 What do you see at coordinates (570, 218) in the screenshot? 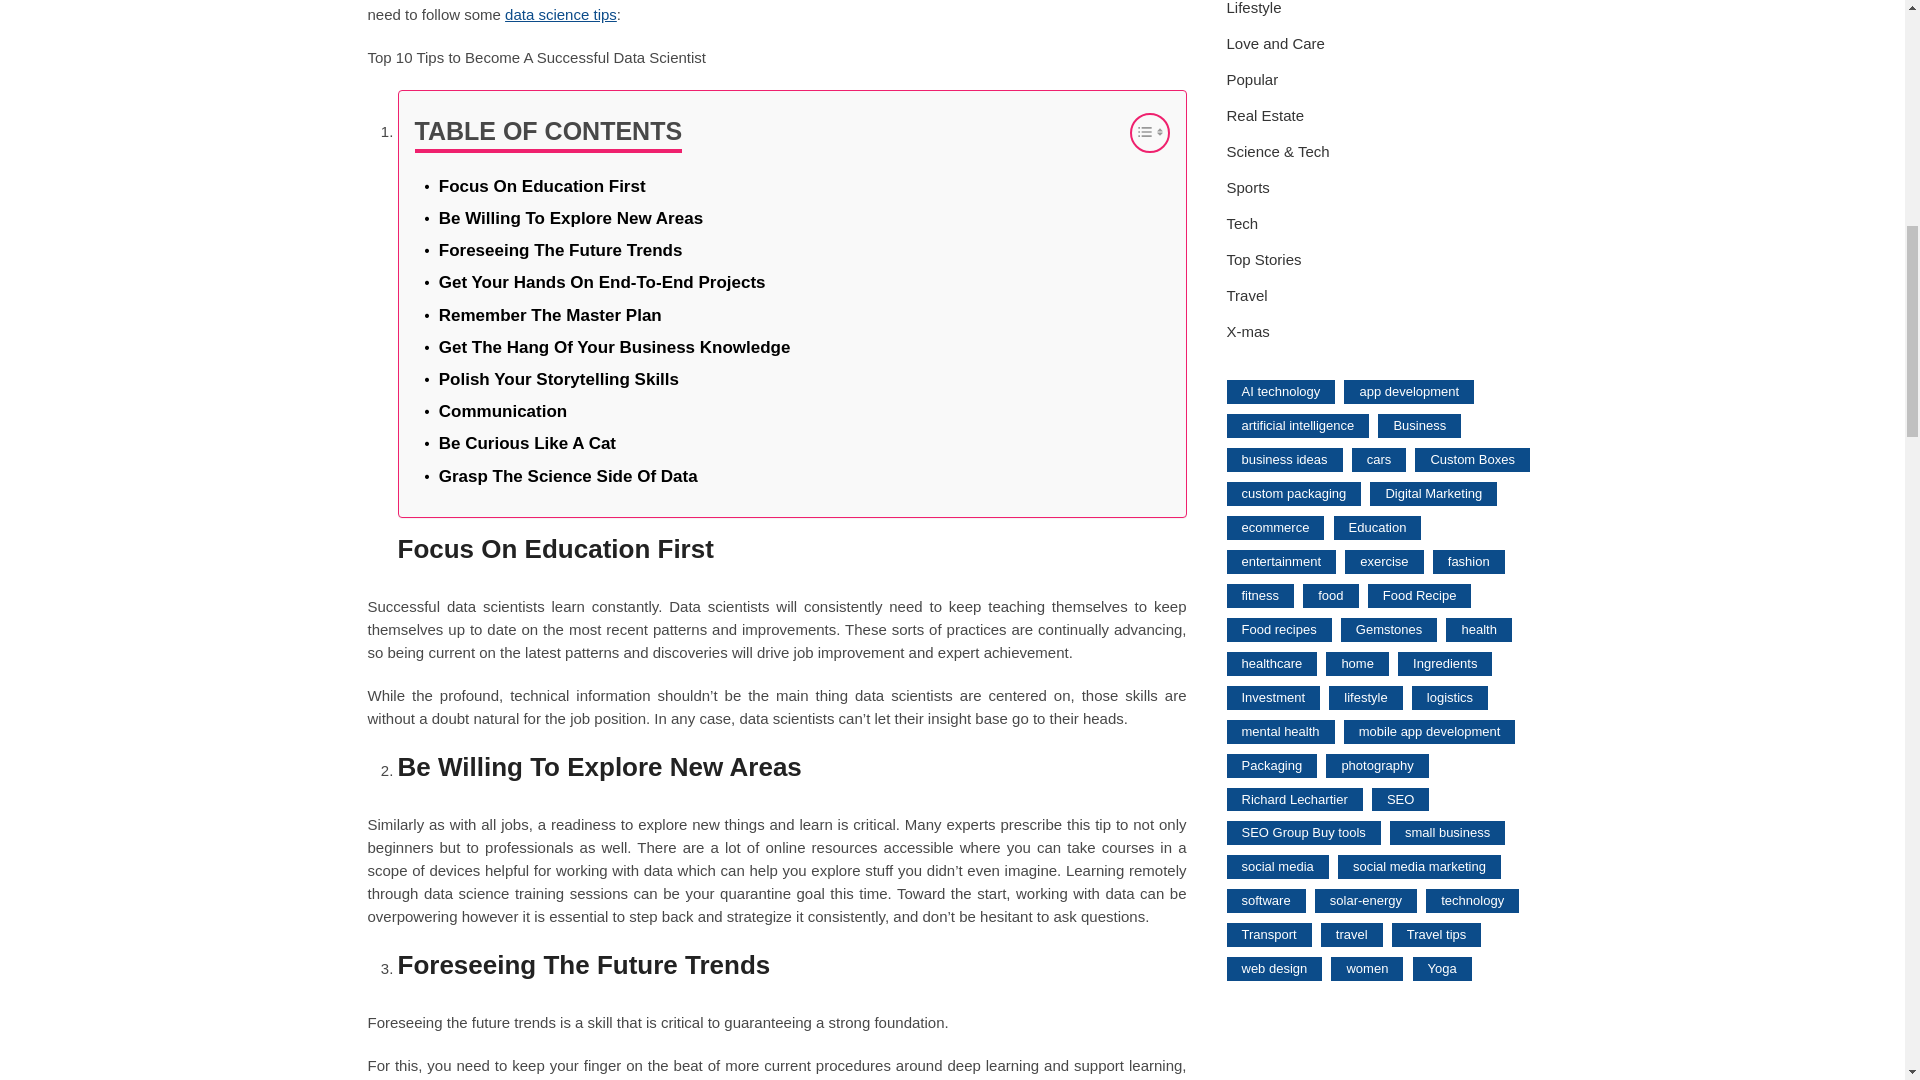
I see `Be Willing To Explore New Areas` at bounding box center [570, 218].